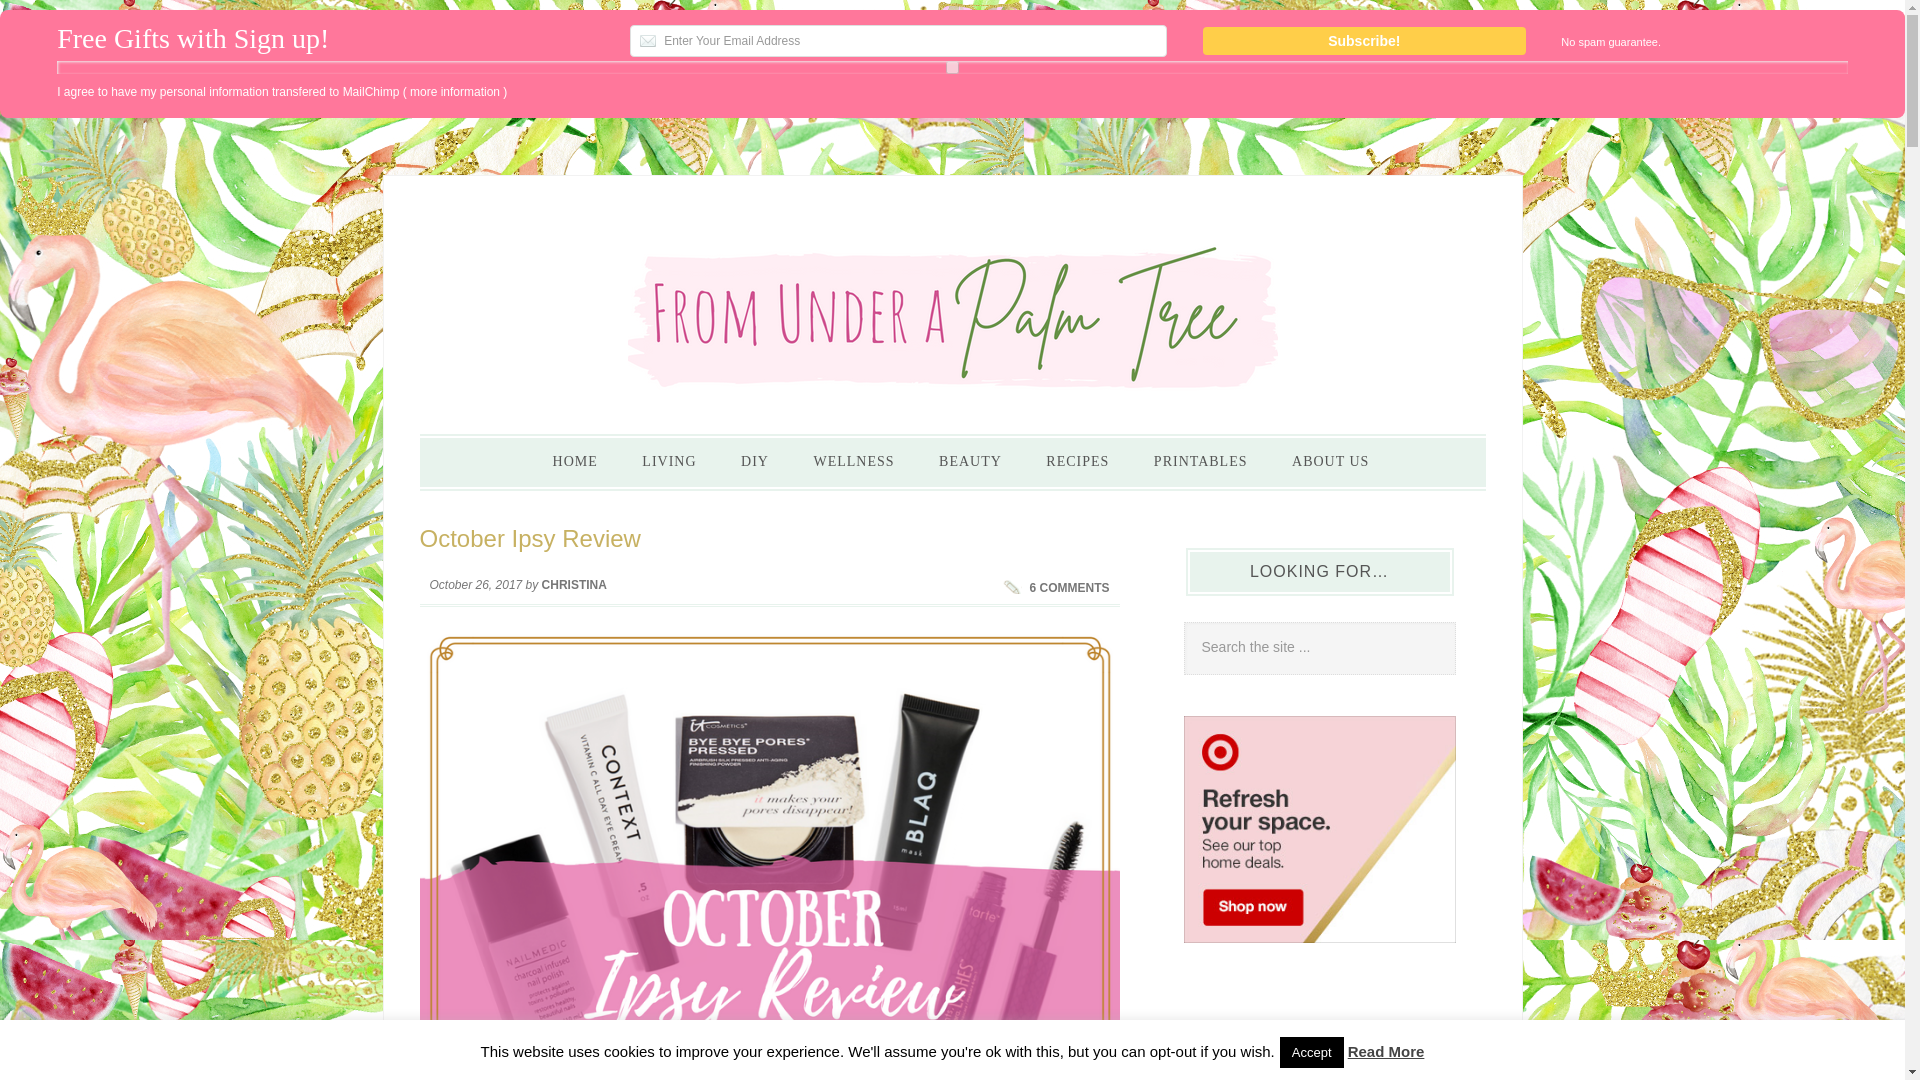  I want to click on Subscribe!, so click(1364, 41).